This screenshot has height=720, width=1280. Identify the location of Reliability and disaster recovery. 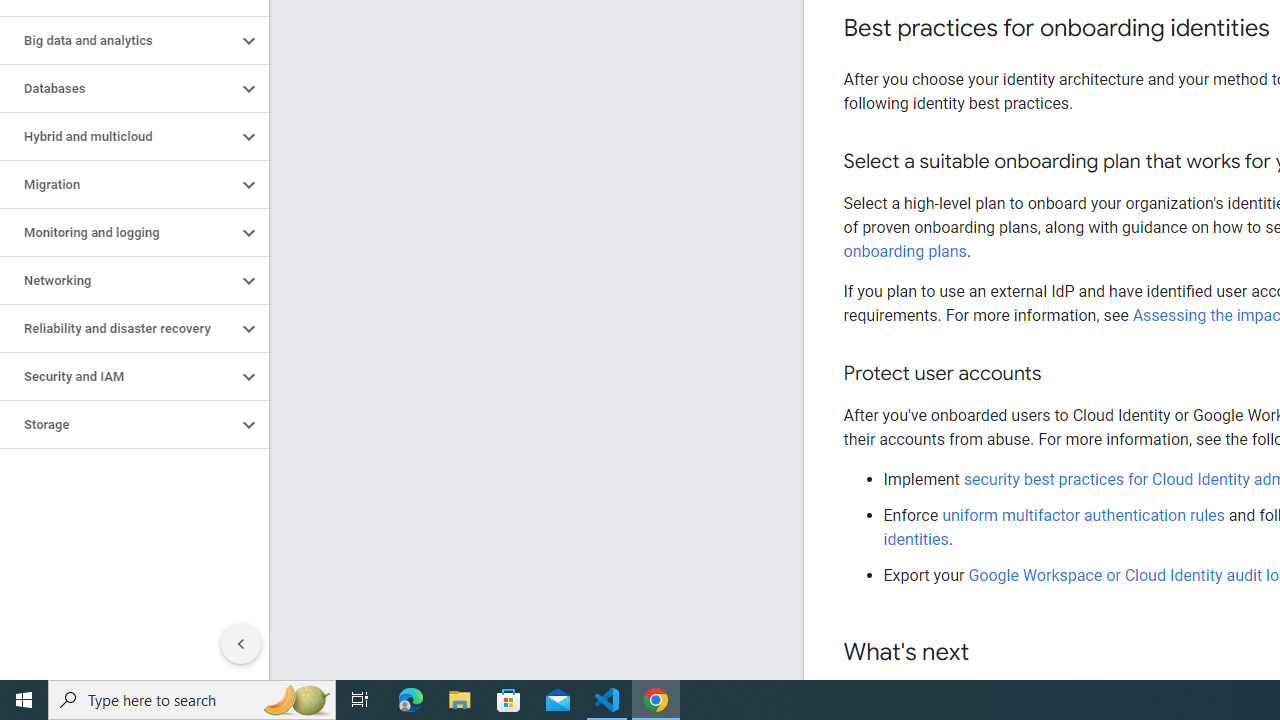
(118, 328).